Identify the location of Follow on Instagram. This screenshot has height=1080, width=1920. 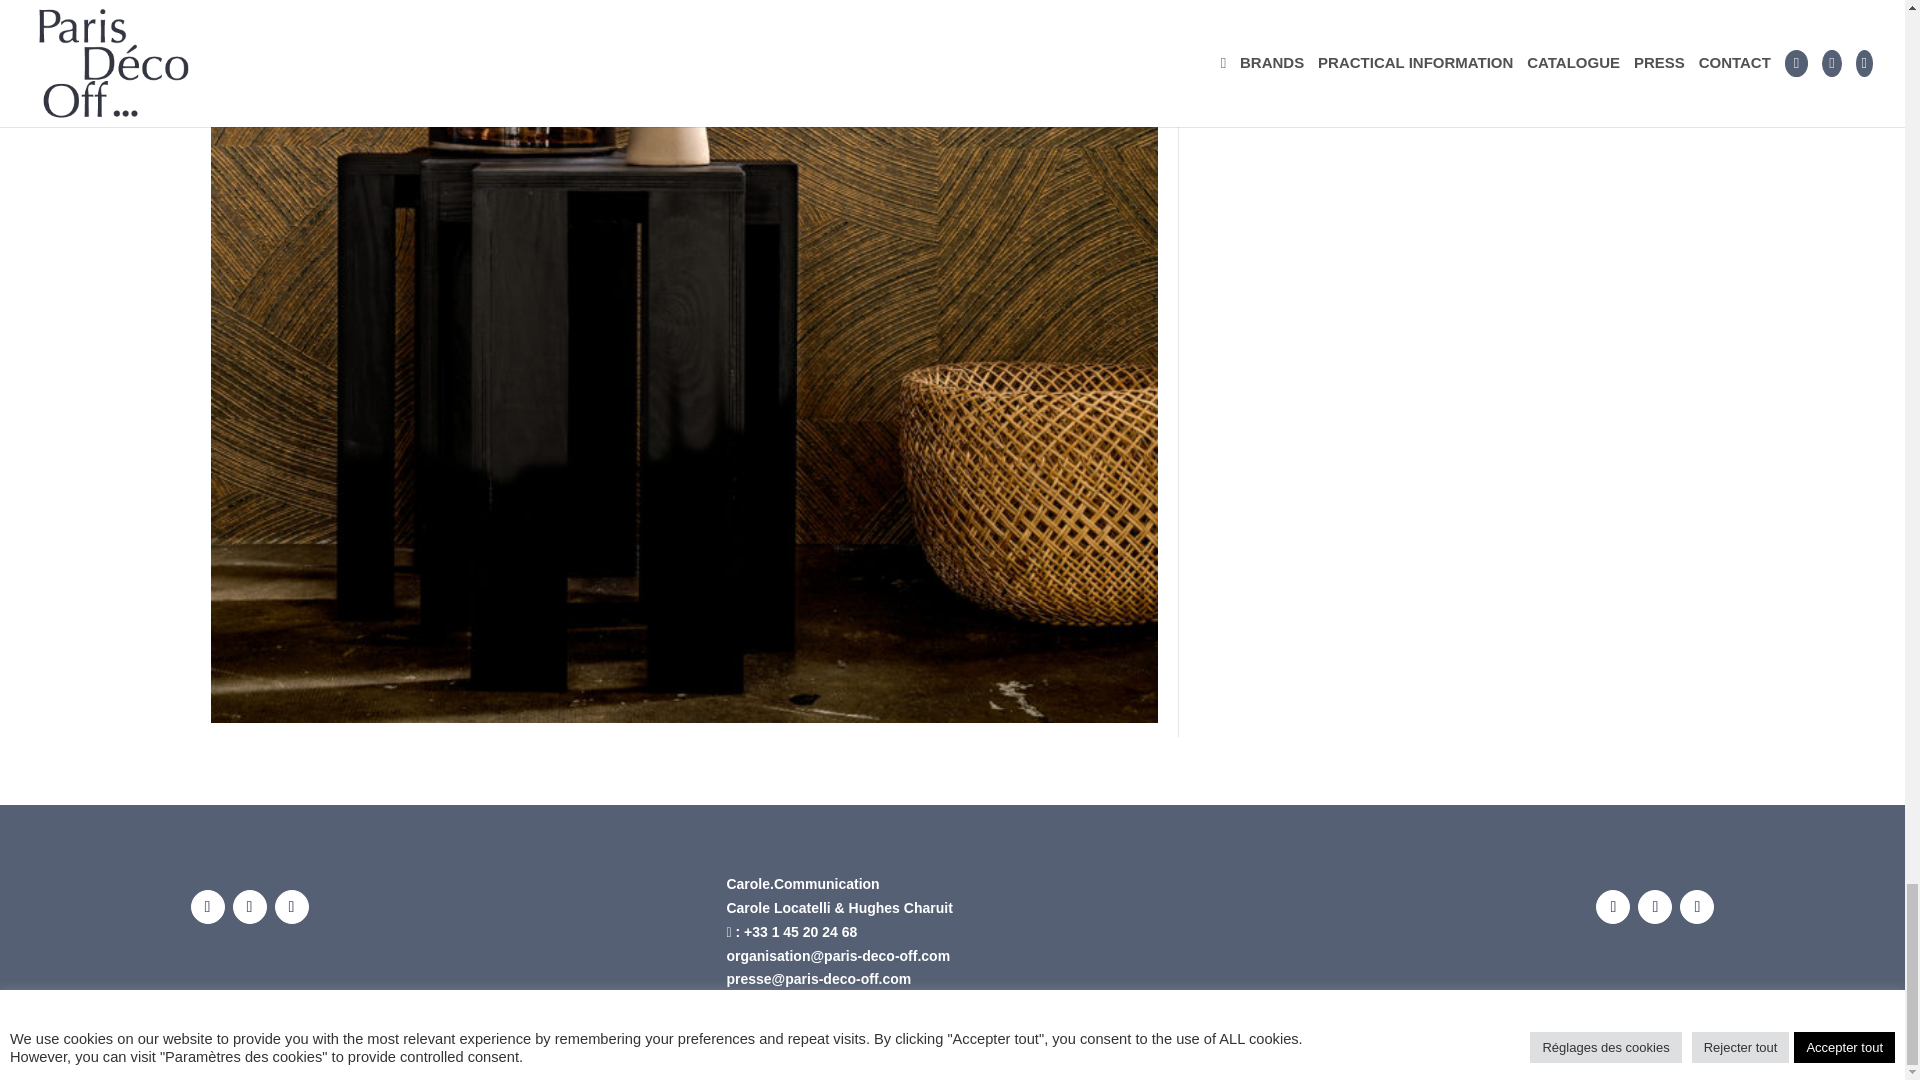
(1654, 906).